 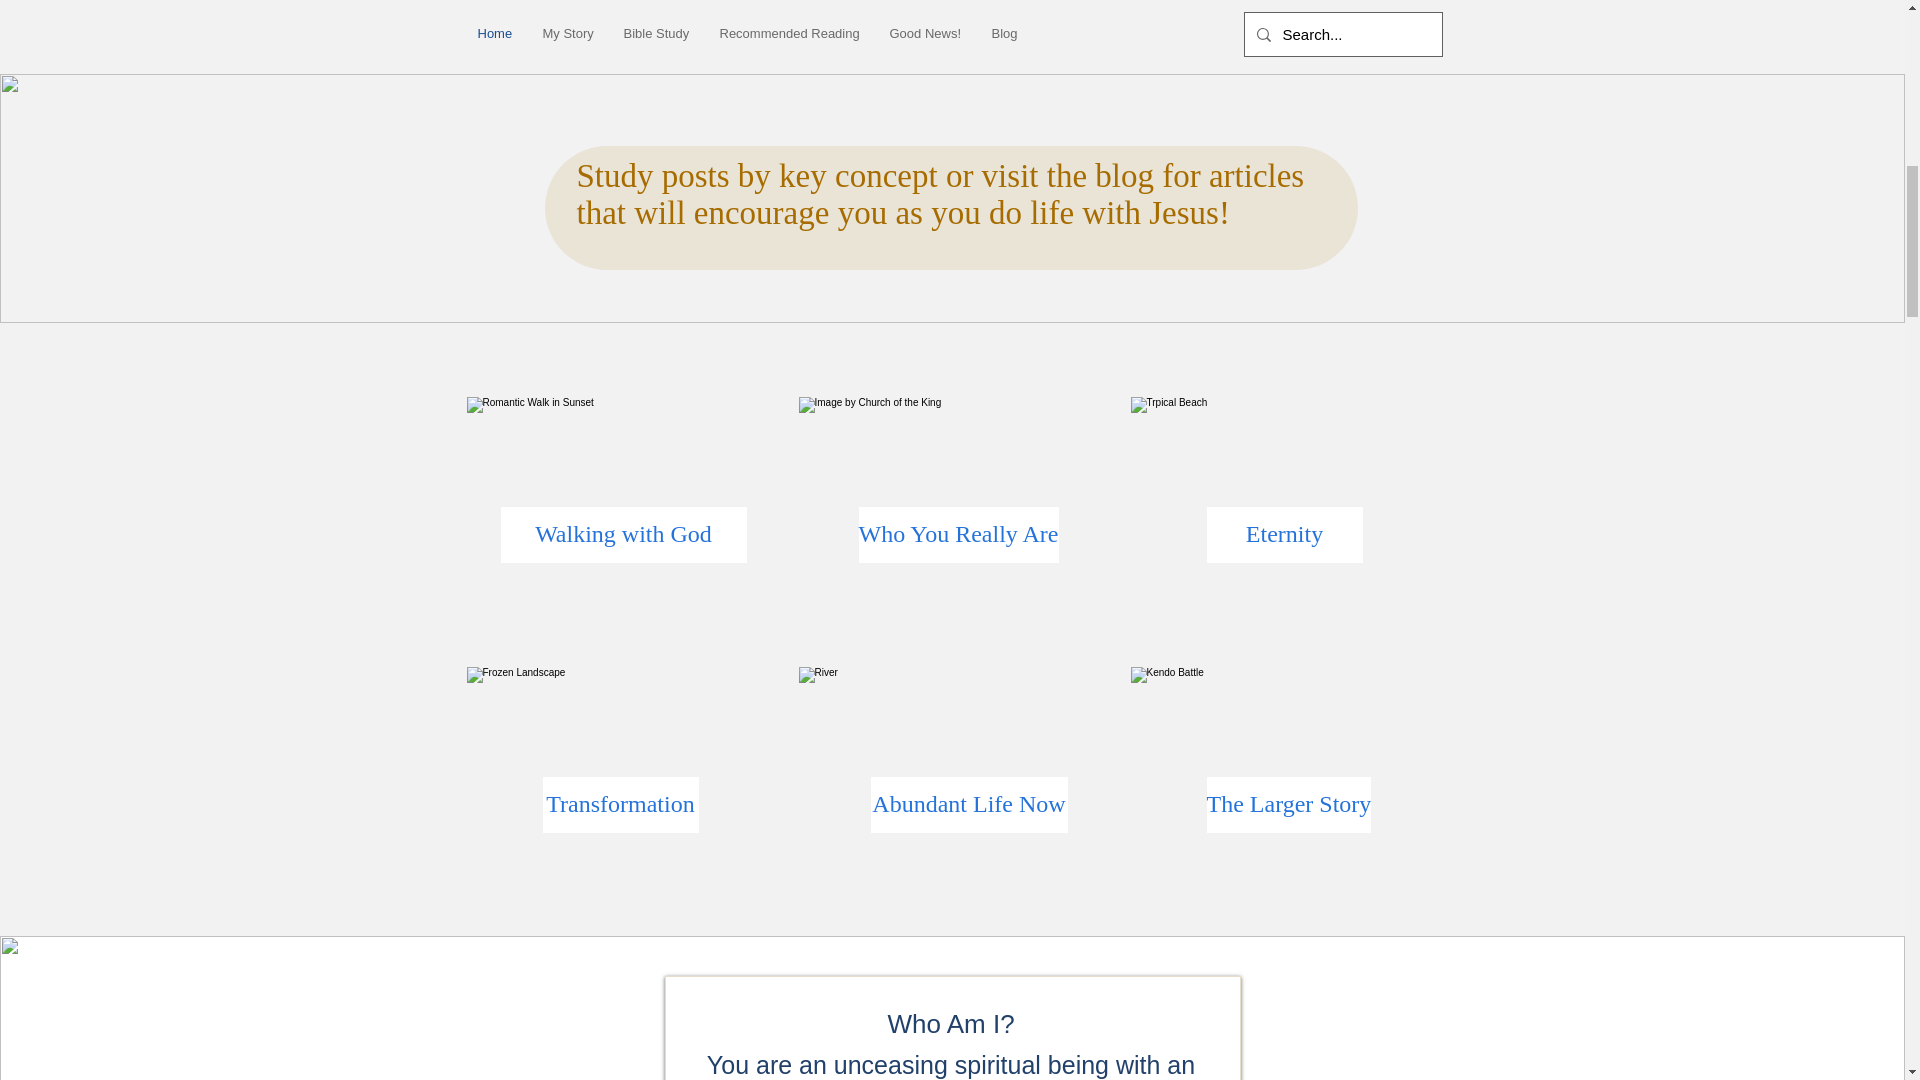 What do you see at coordinates (968, 804) in the screenshot?
I see `Abundant Life Now` at bounding box center [968, 804].